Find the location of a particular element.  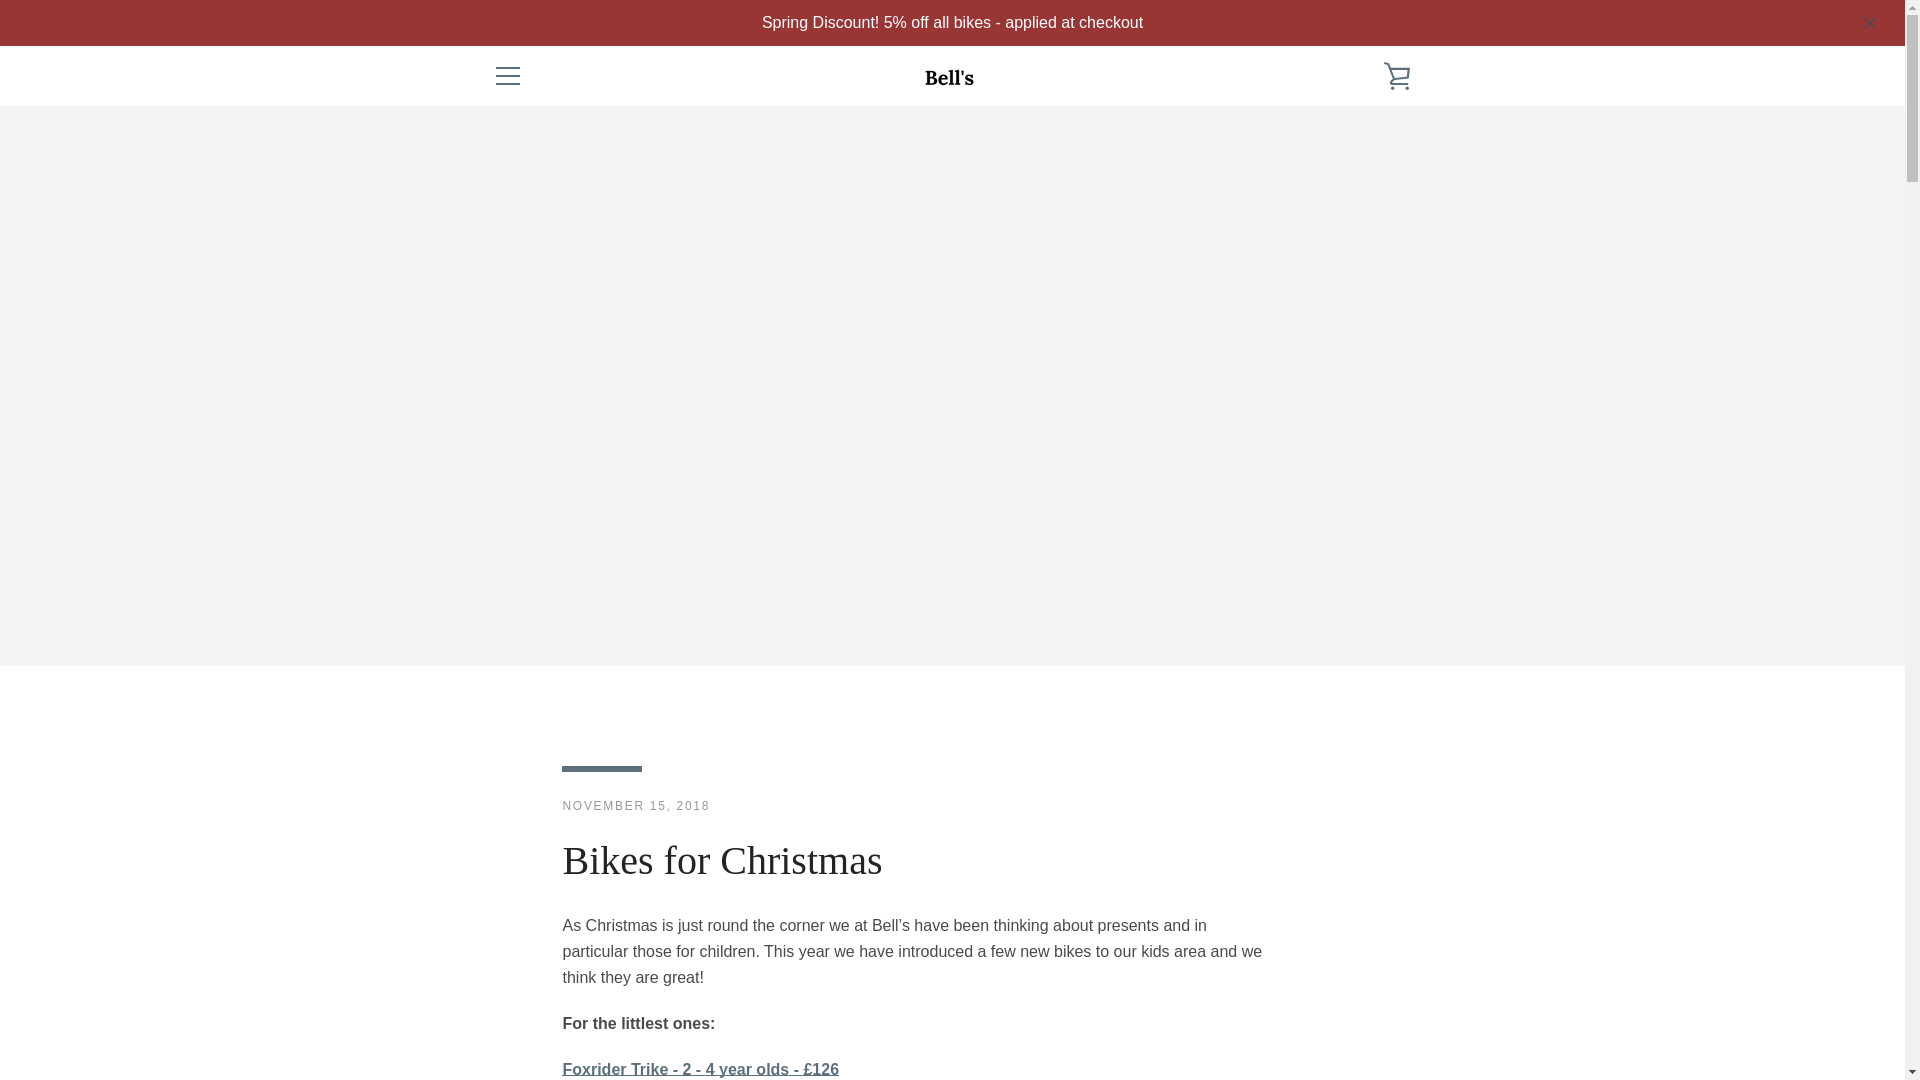

Shop Pay is located at coordinates (1303, 1026).